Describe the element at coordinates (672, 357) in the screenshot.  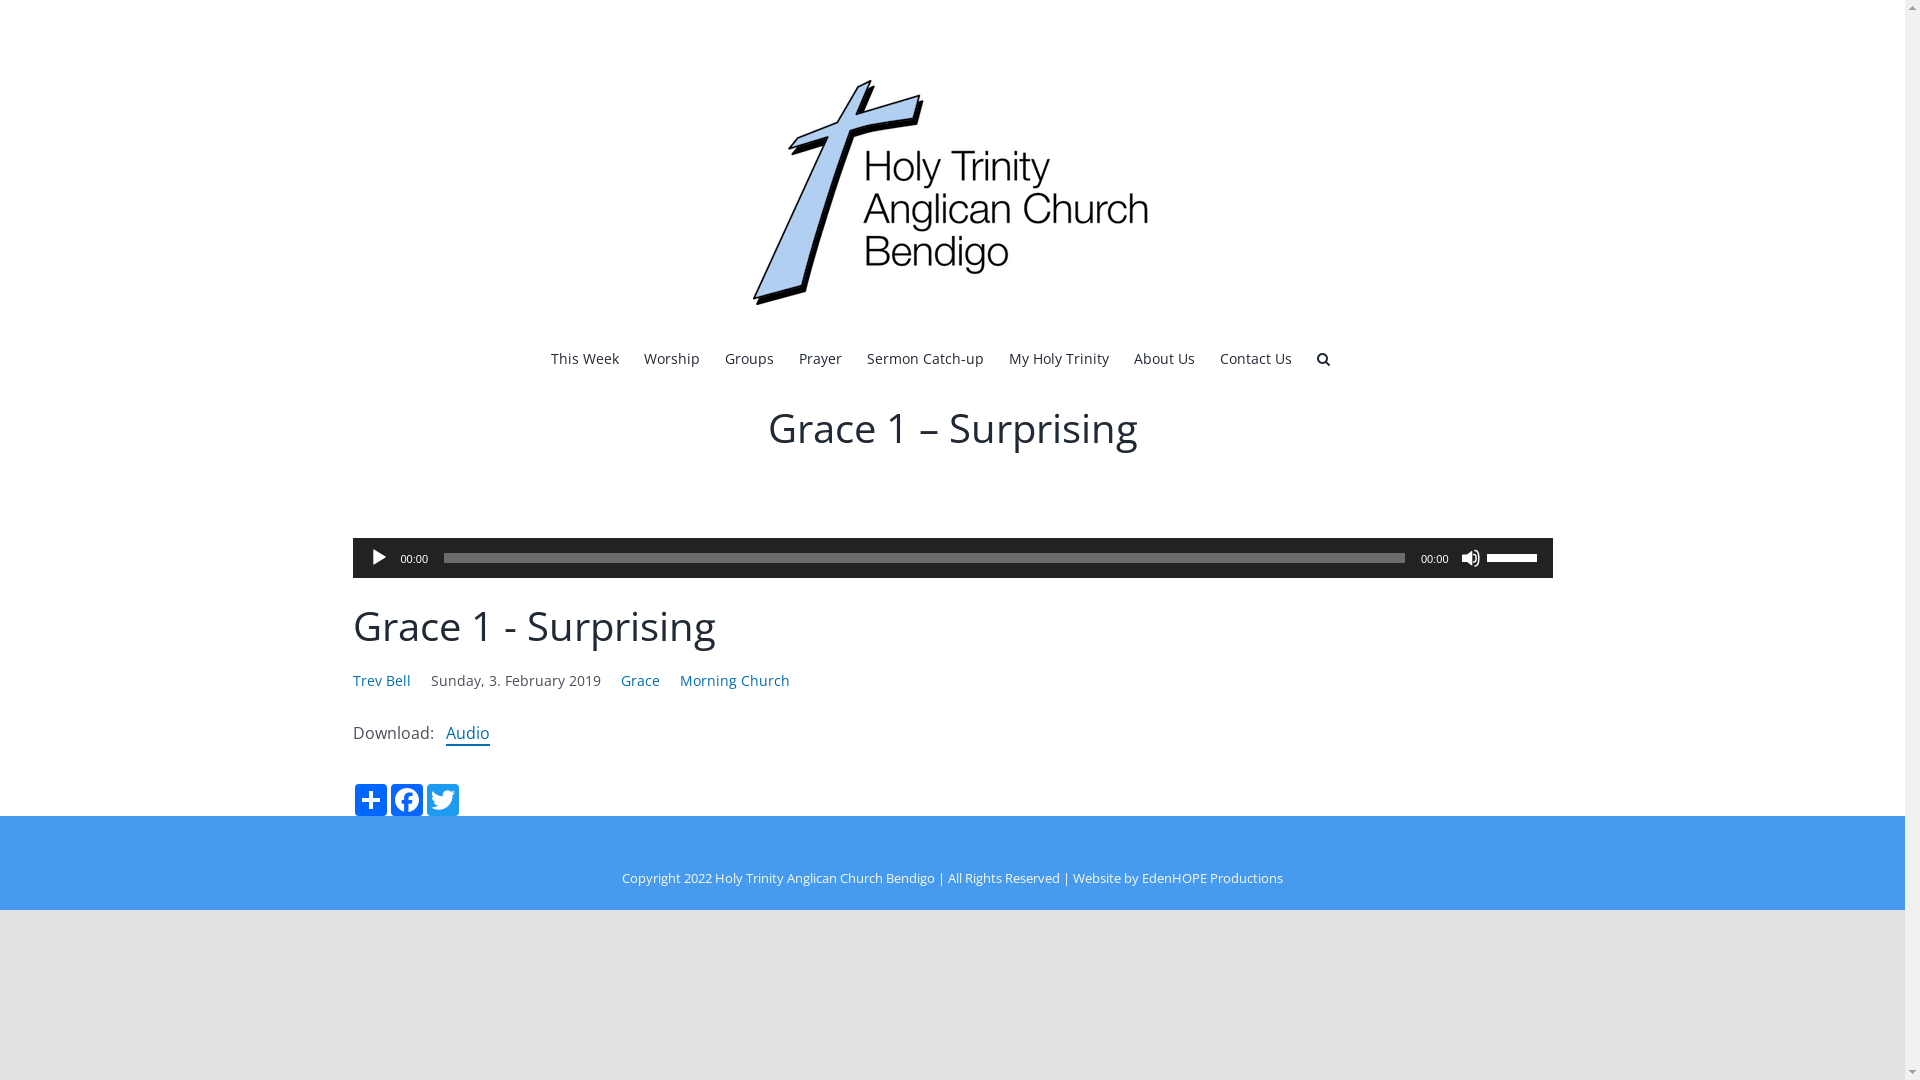
I see `Worship` at that location.